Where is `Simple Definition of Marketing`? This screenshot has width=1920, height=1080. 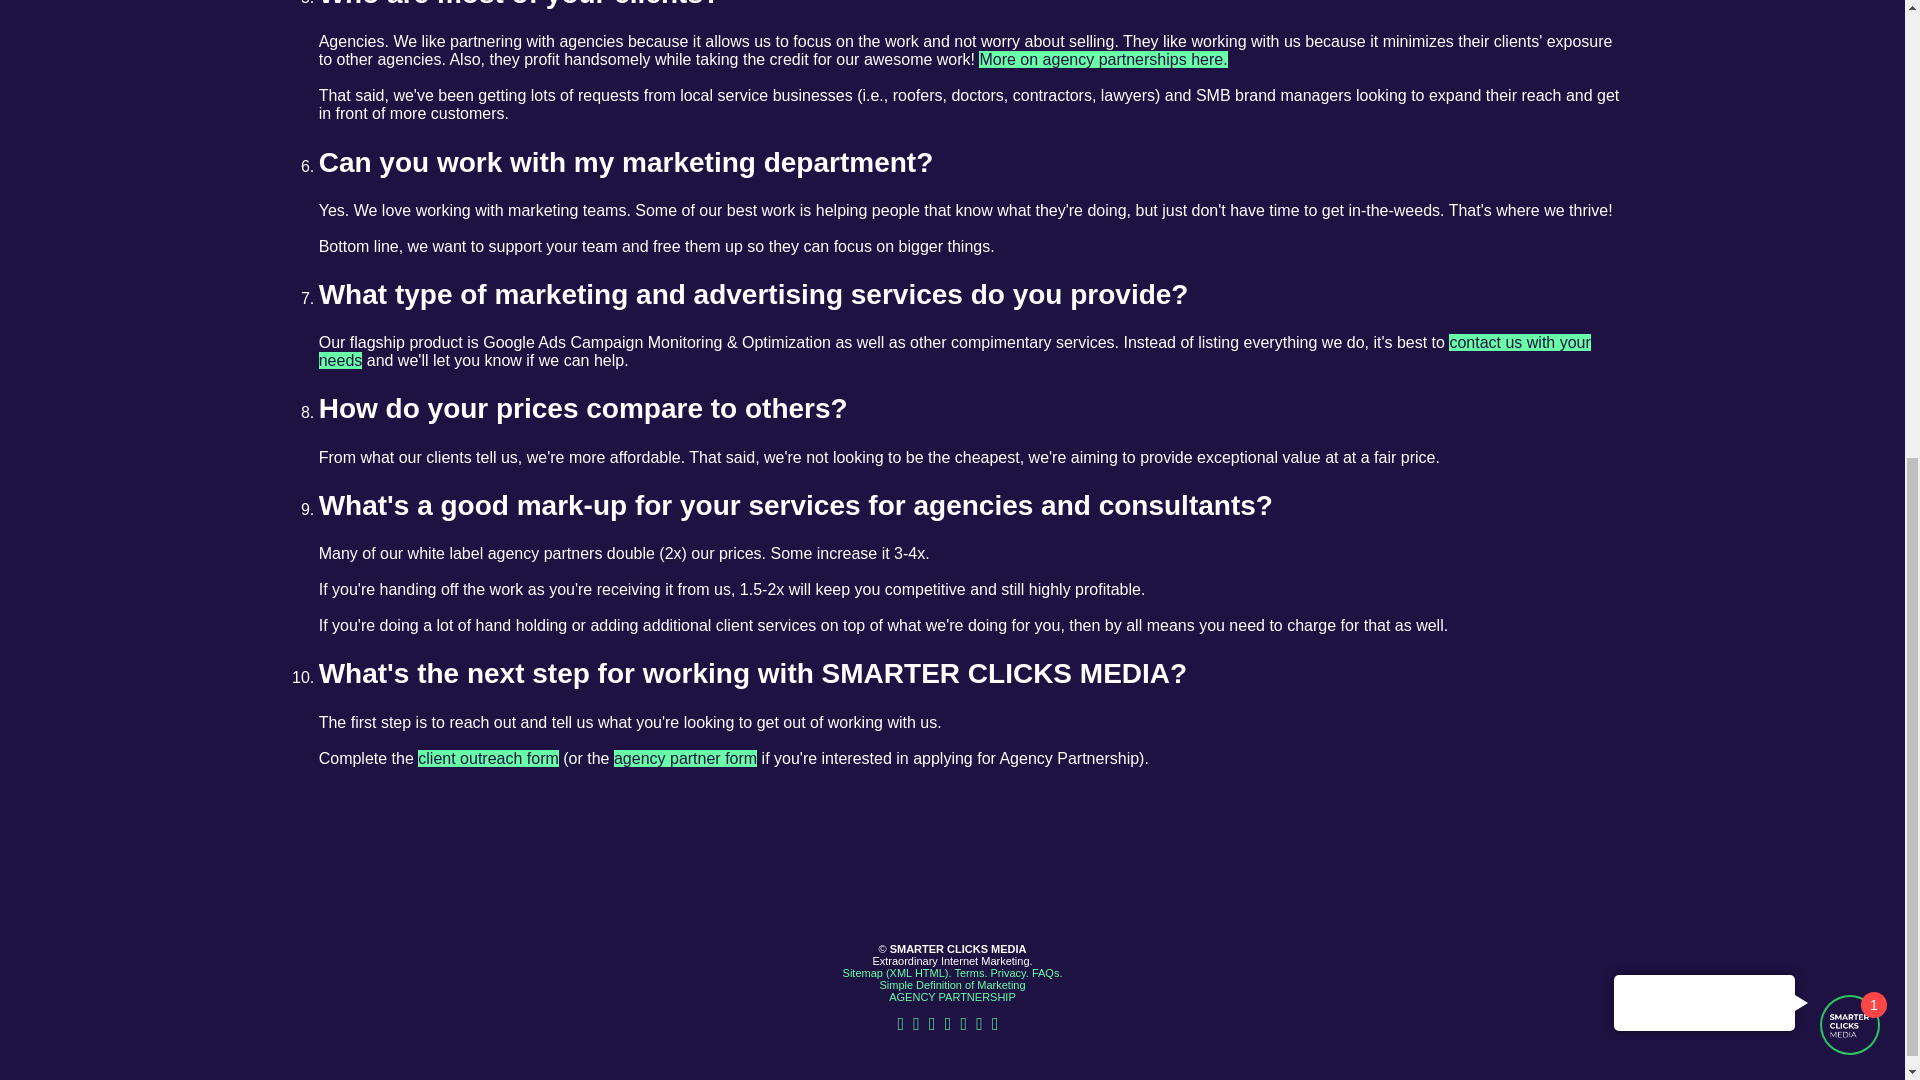 Simple Definition of Marketing is located at coordinates (952, 984).